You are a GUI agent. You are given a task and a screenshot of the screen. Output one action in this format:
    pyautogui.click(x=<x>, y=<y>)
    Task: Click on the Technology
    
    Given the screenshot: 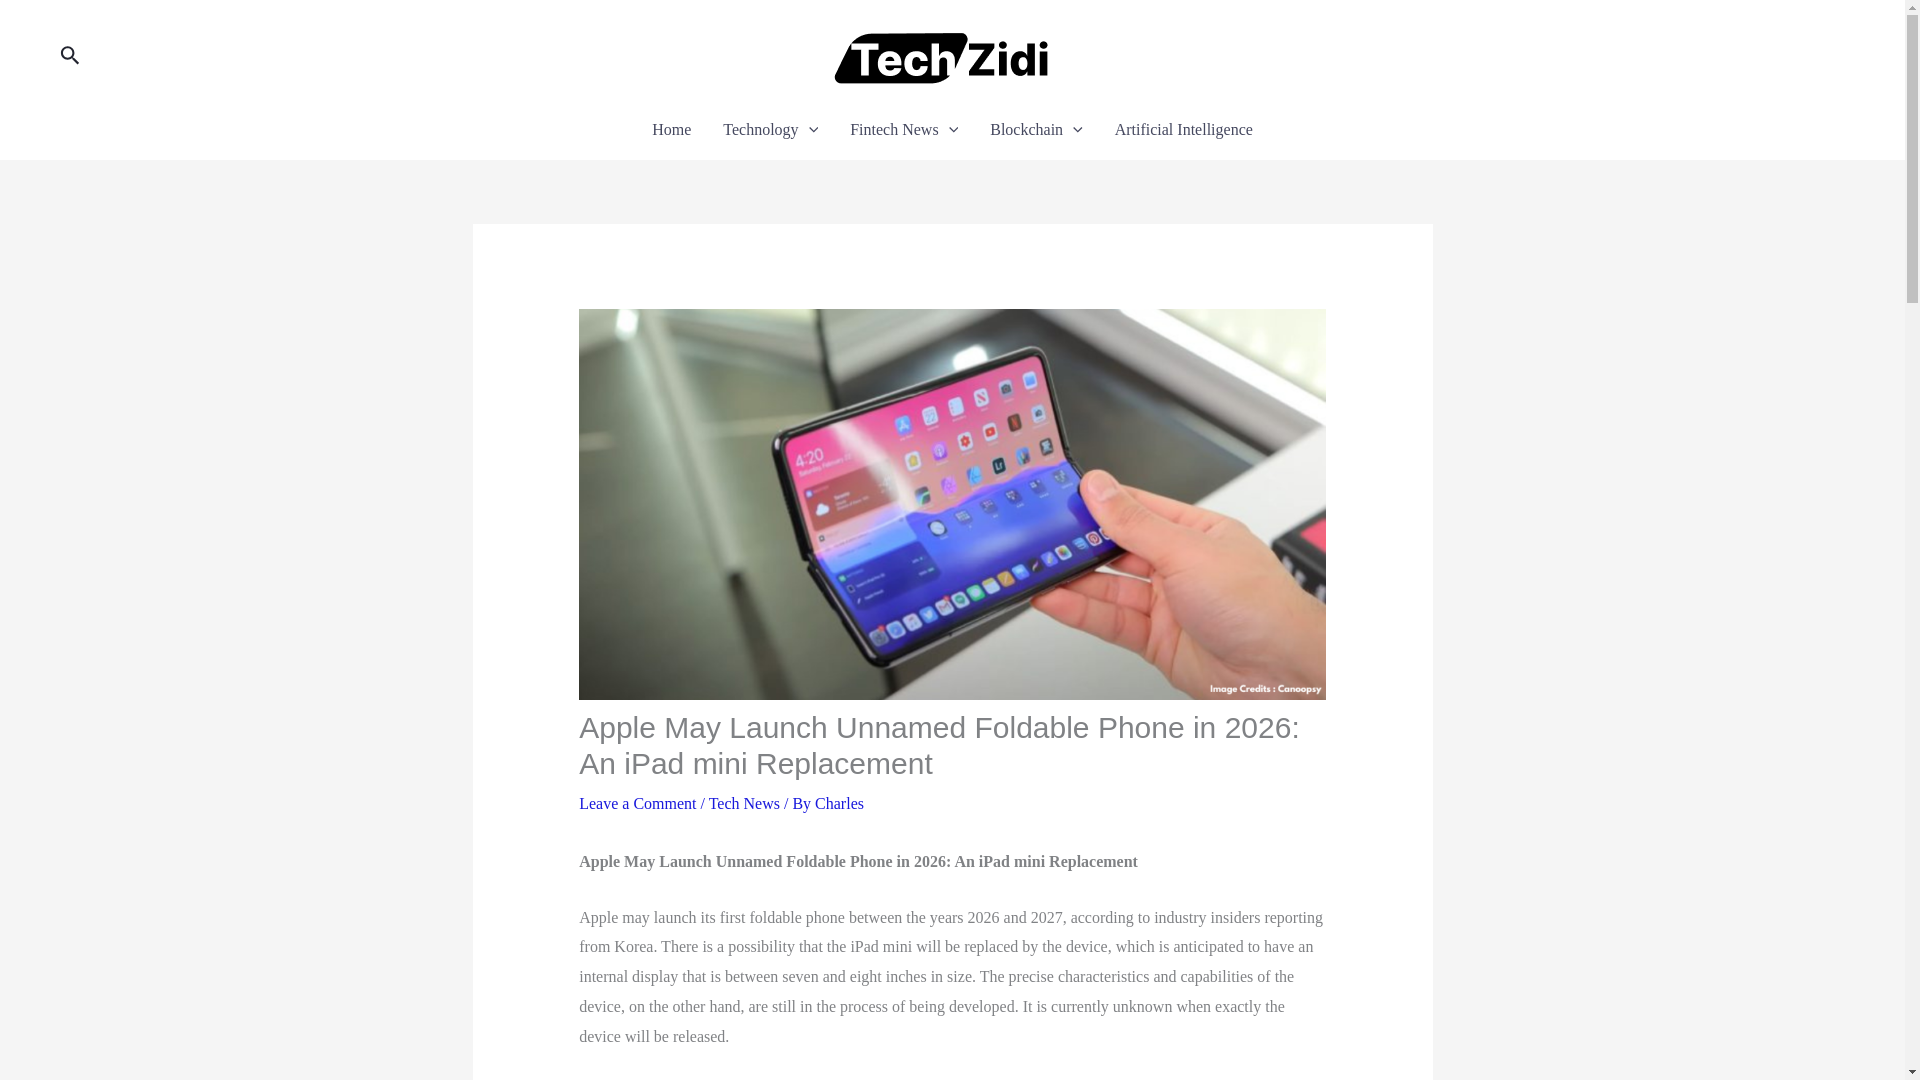 What is the action you would take?
    pyautogui.click(x=770, y=129)
    